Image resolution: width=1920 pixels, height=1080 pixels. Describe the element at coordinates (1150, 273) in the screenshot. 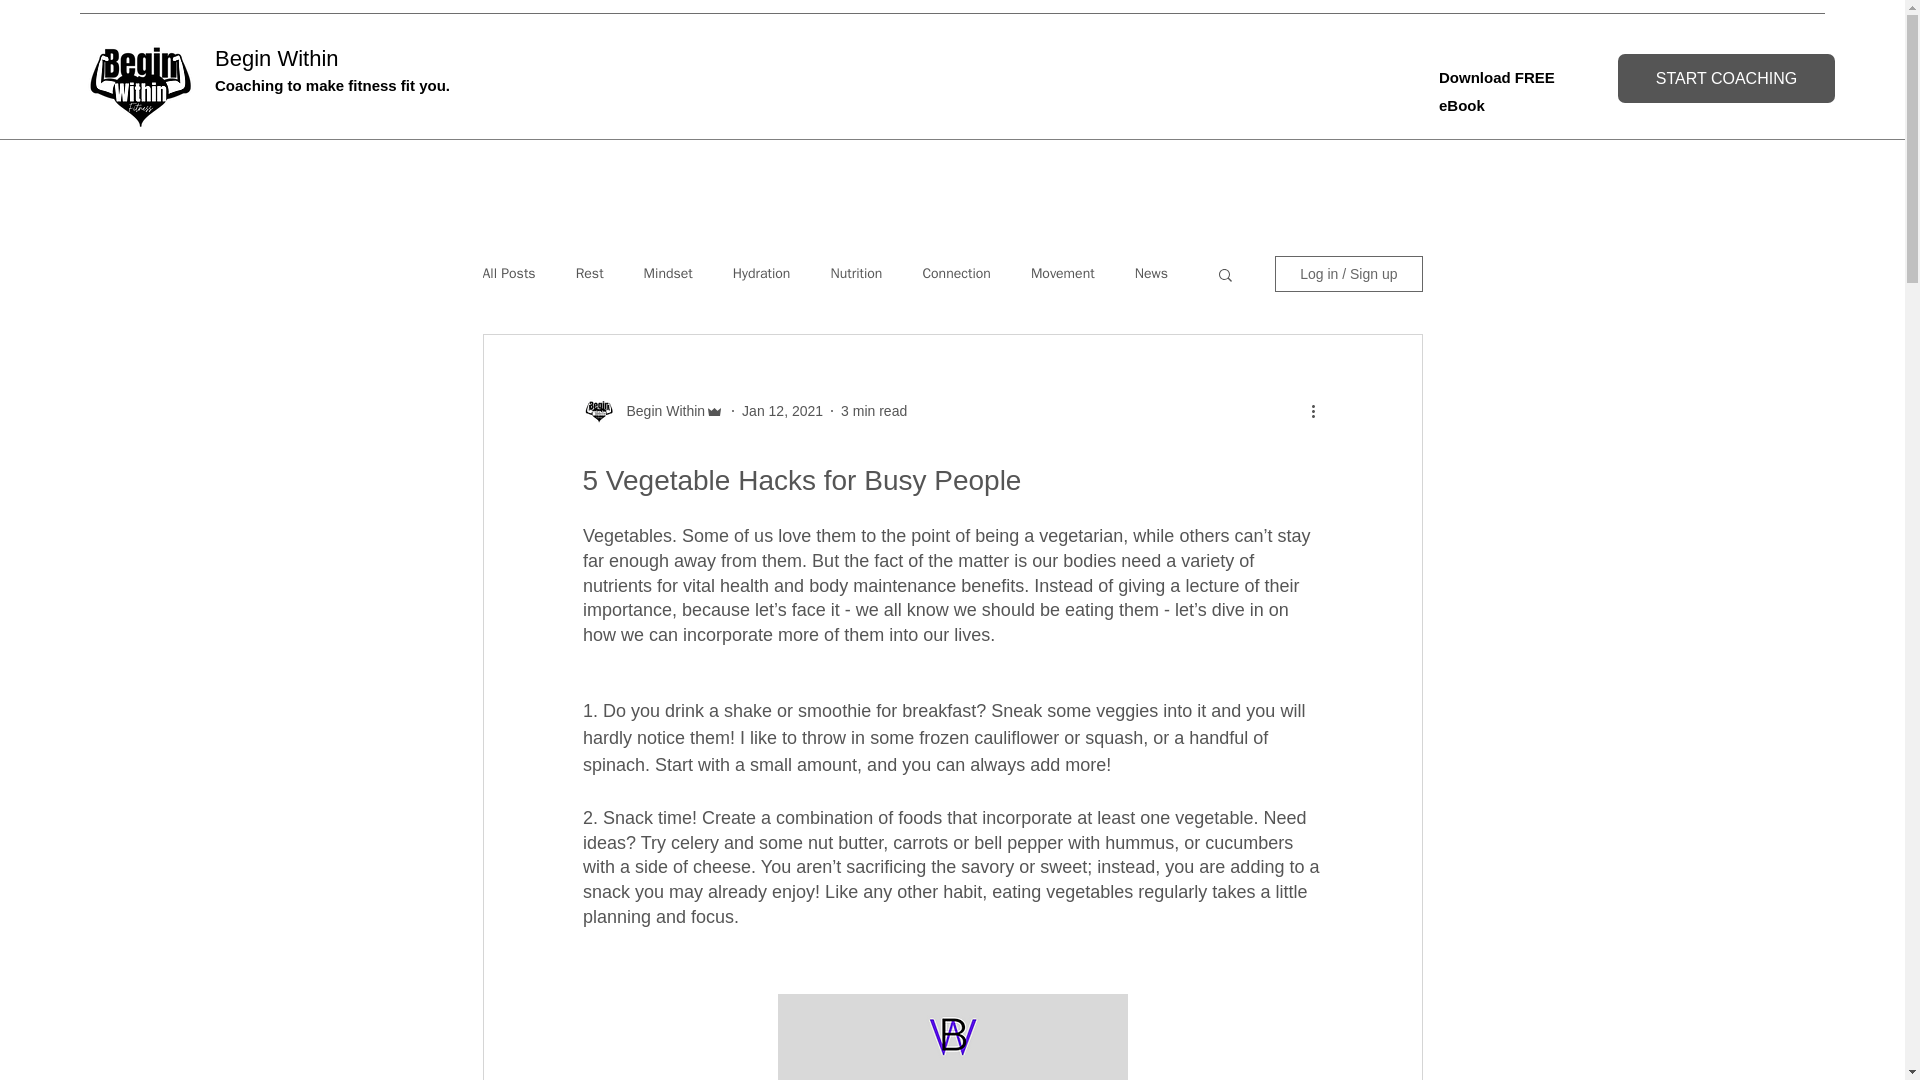

I see `News` at that location.